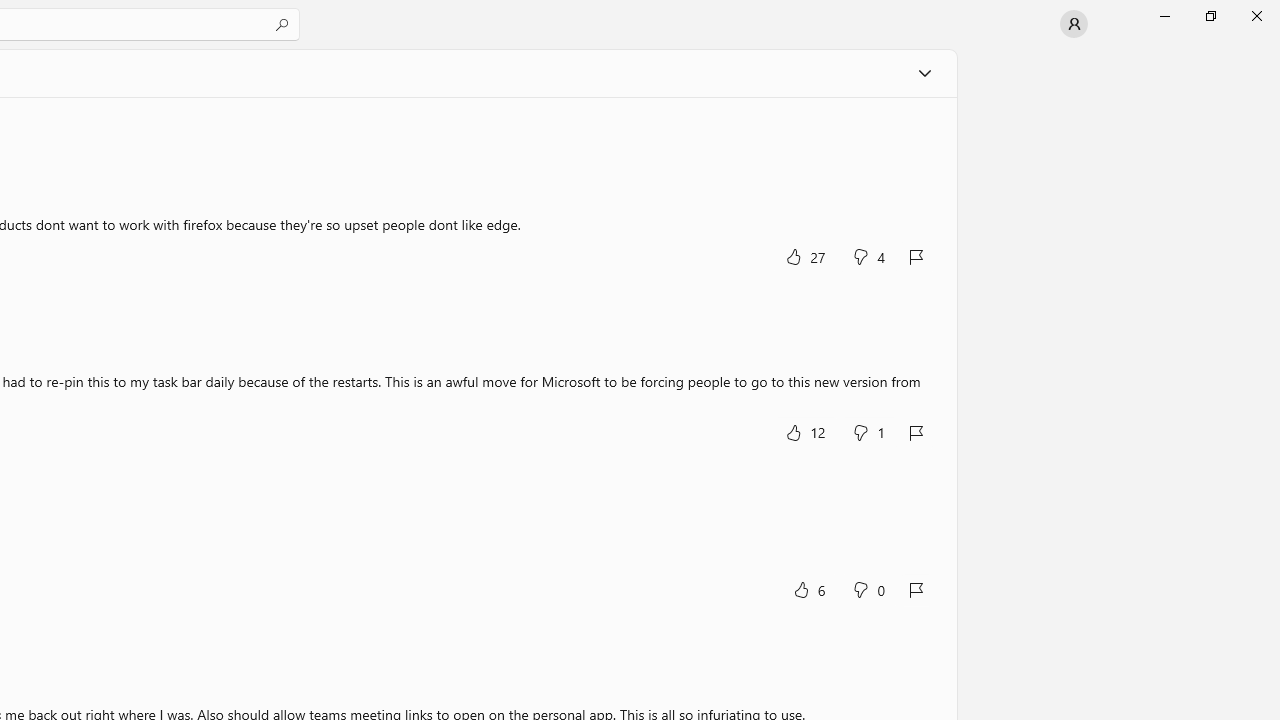 This screenshot has height=720, width=1280. I want to click on No, this was not helpful. 4 votes., so click(868, 256).